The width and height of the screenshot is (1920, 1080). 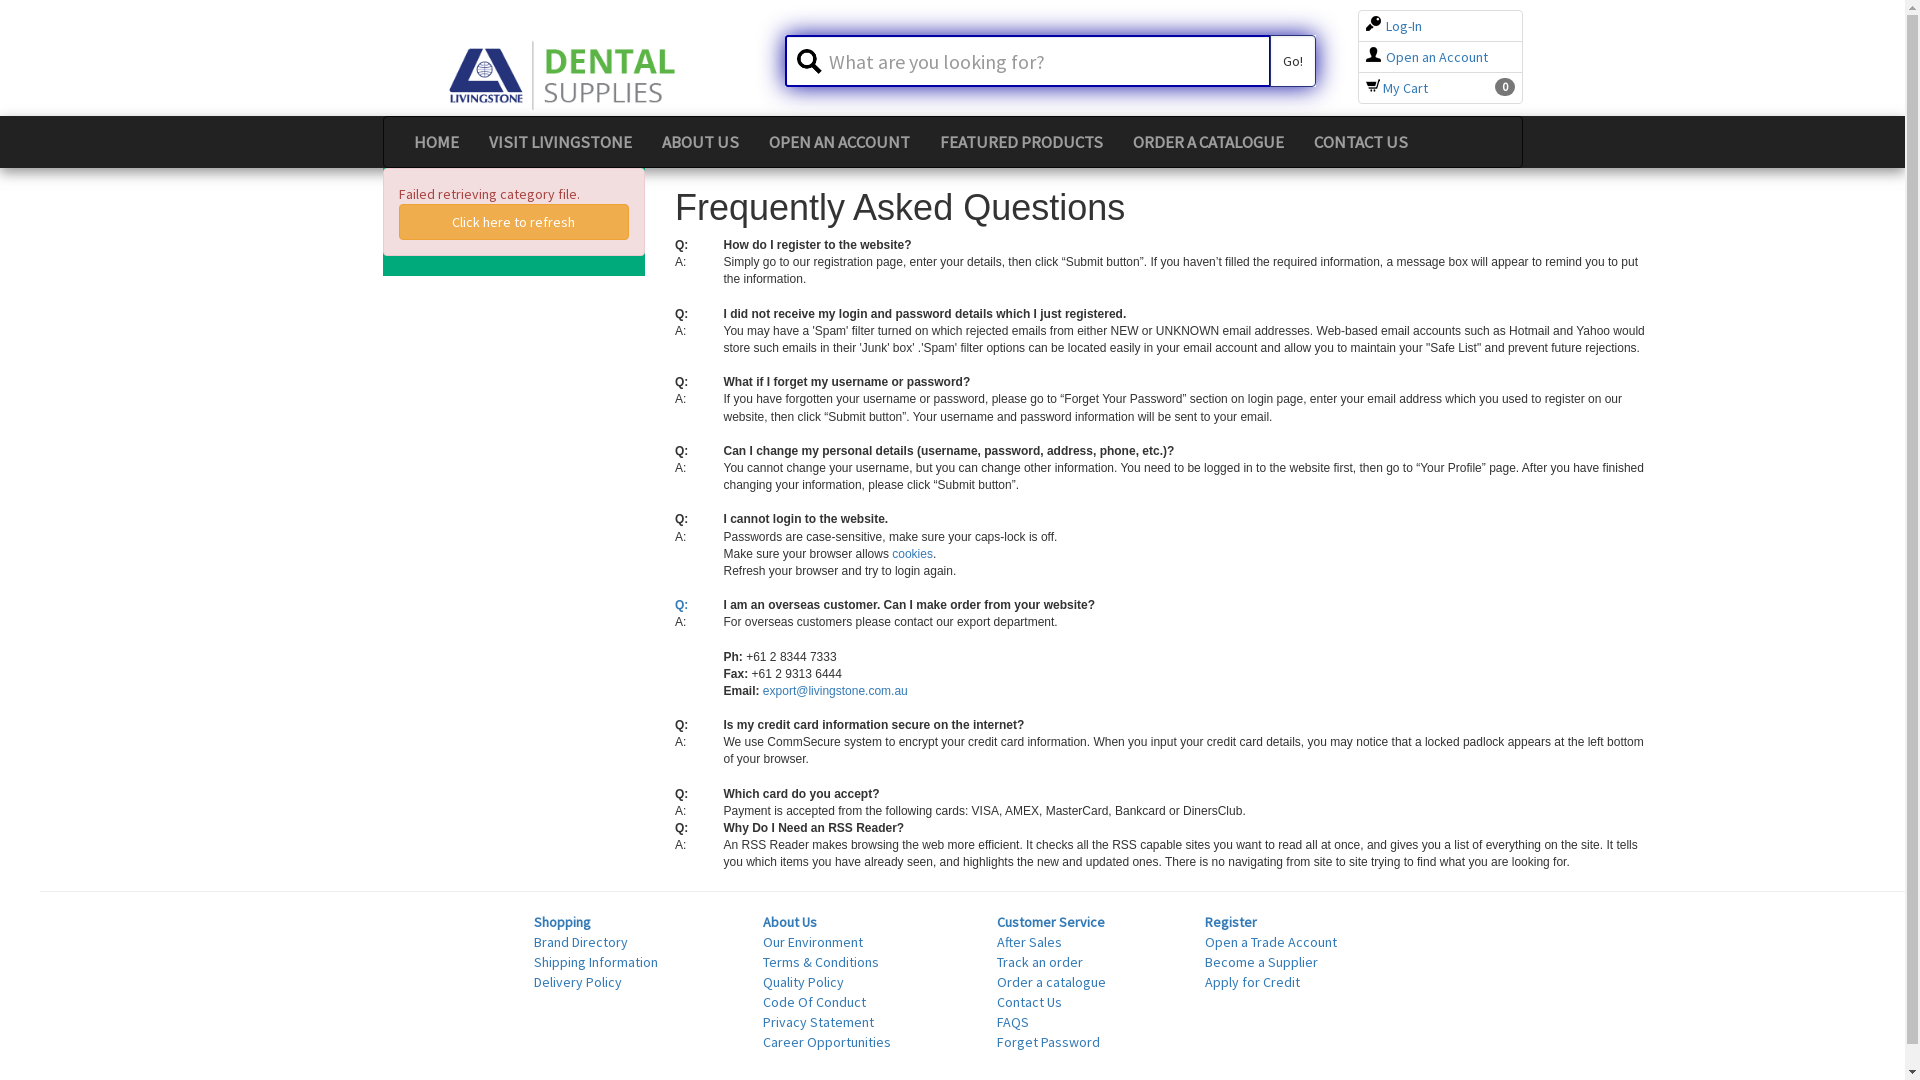 I want to click on Register, so click(x=1231, y=922).